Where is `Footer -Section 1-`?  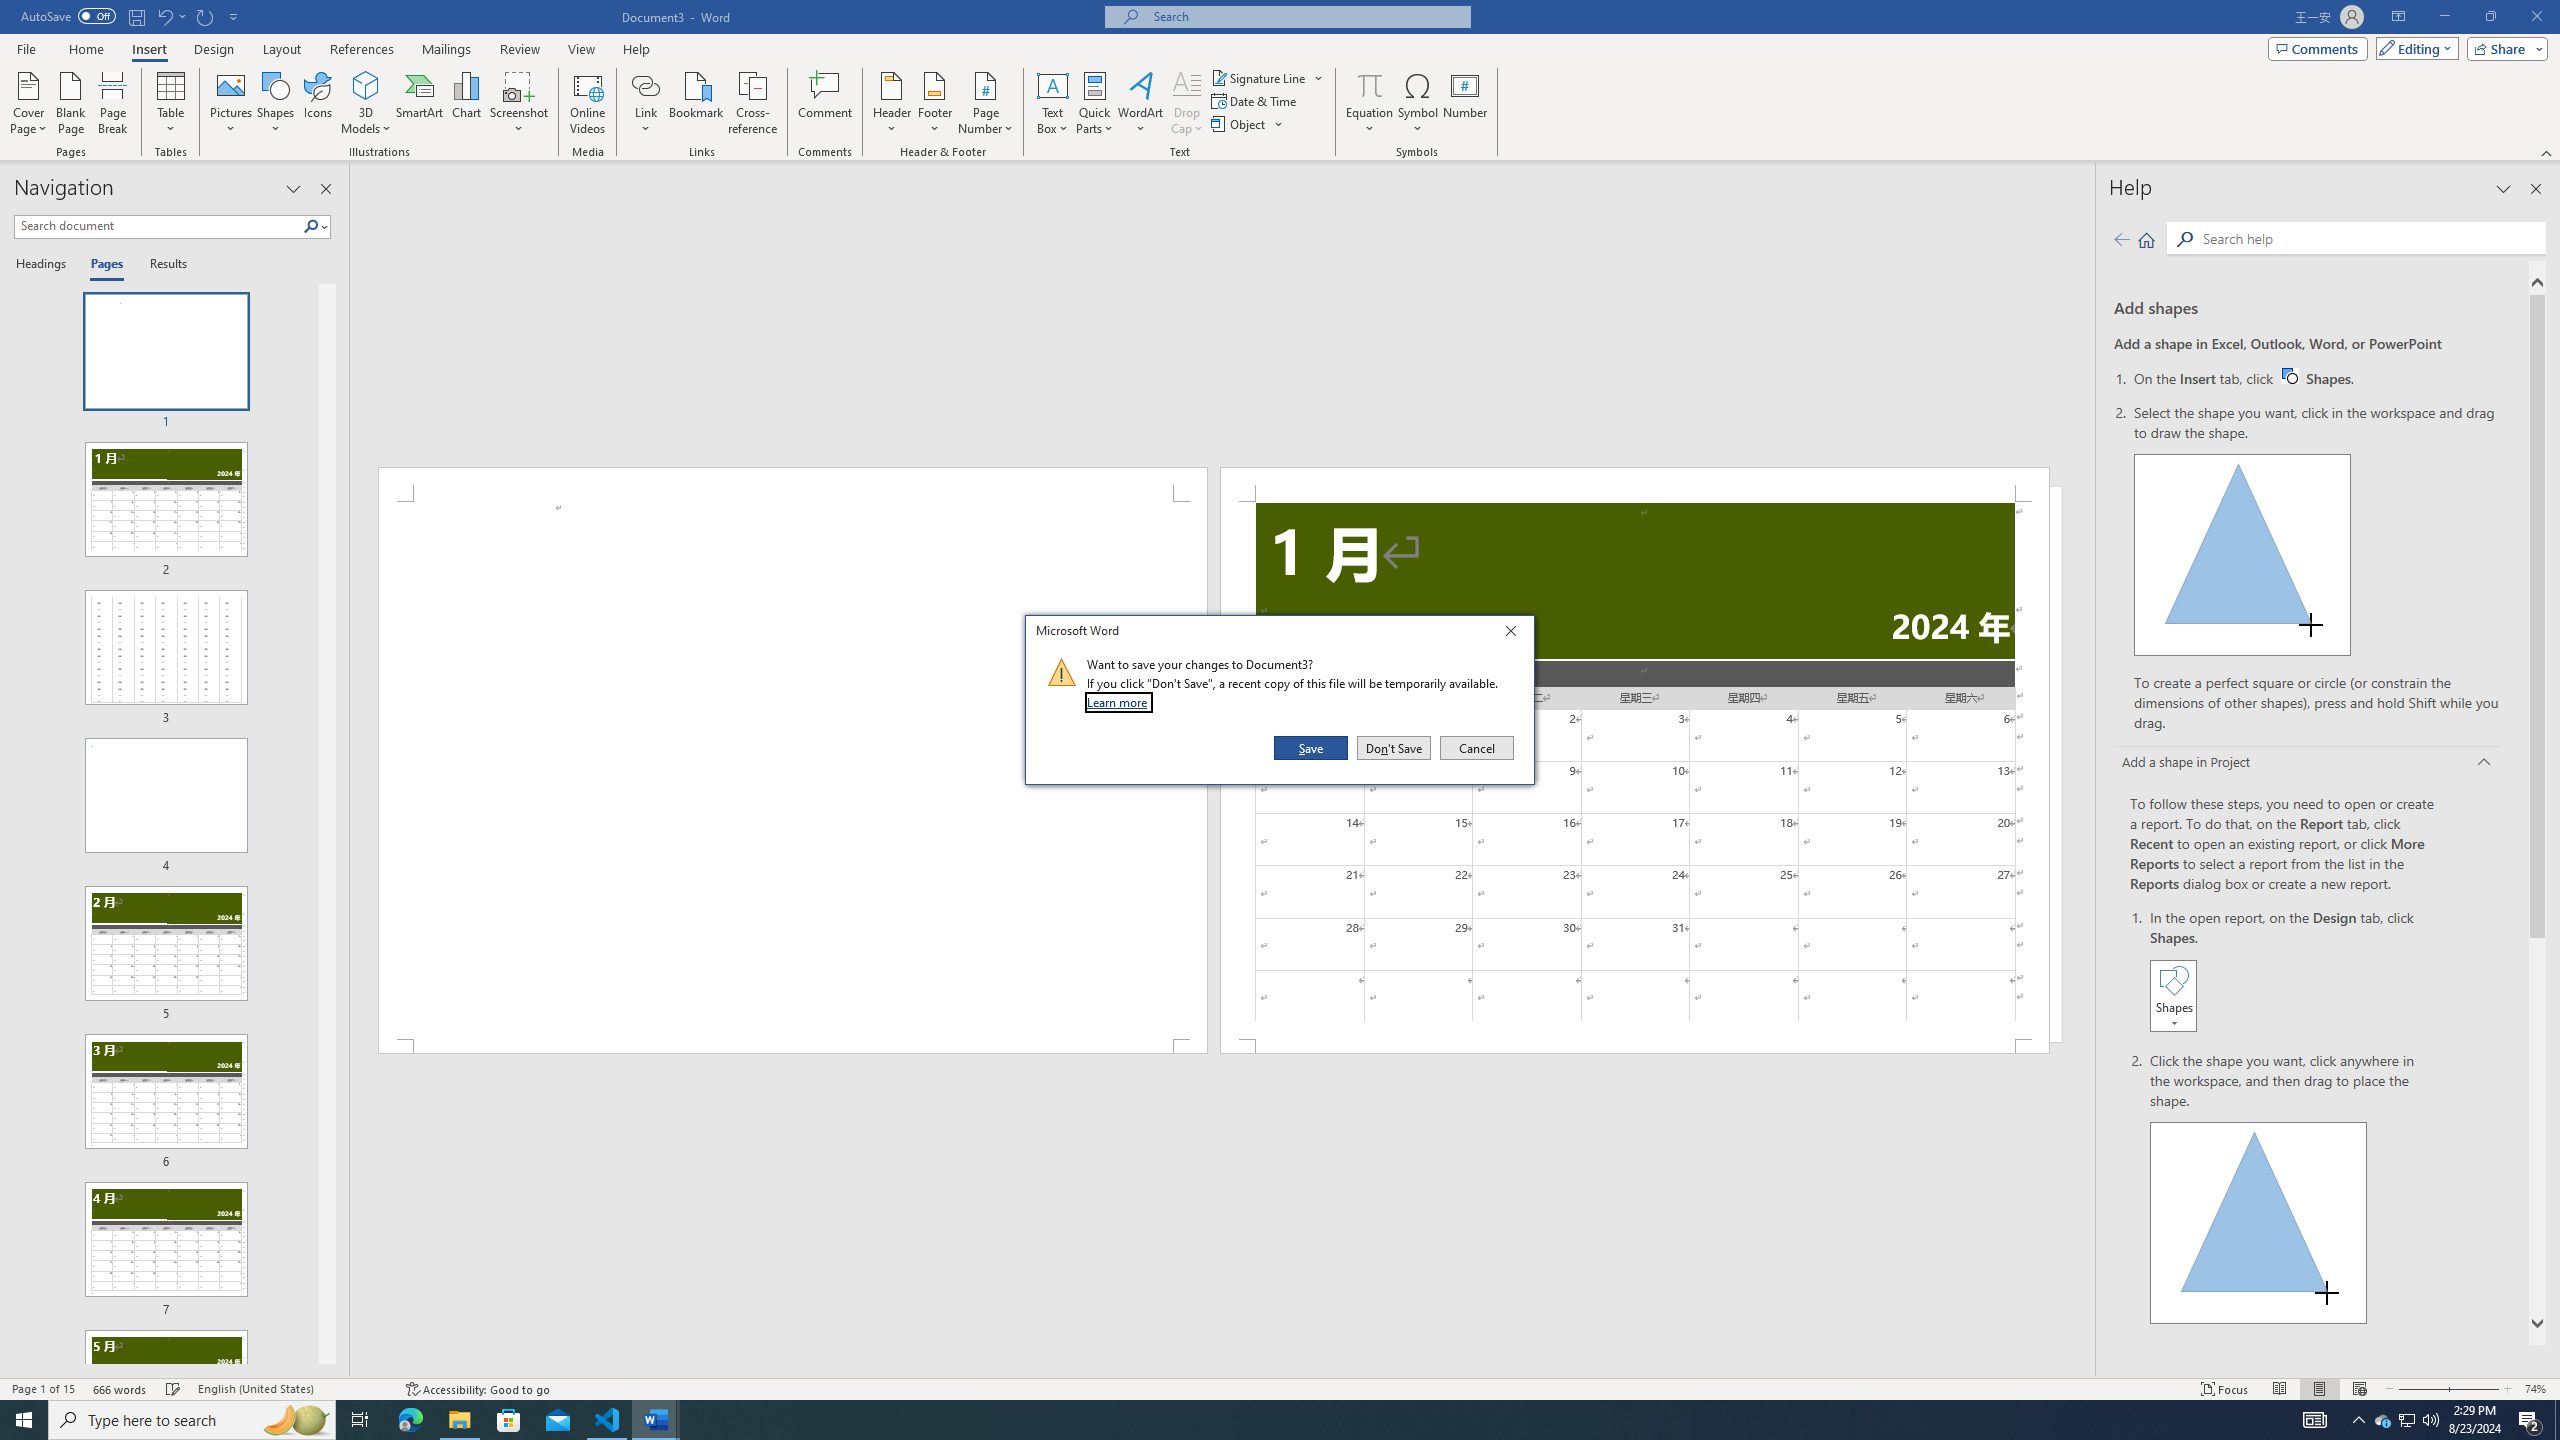 Footer -Section 1- is located at coordinates (1636, 1046).